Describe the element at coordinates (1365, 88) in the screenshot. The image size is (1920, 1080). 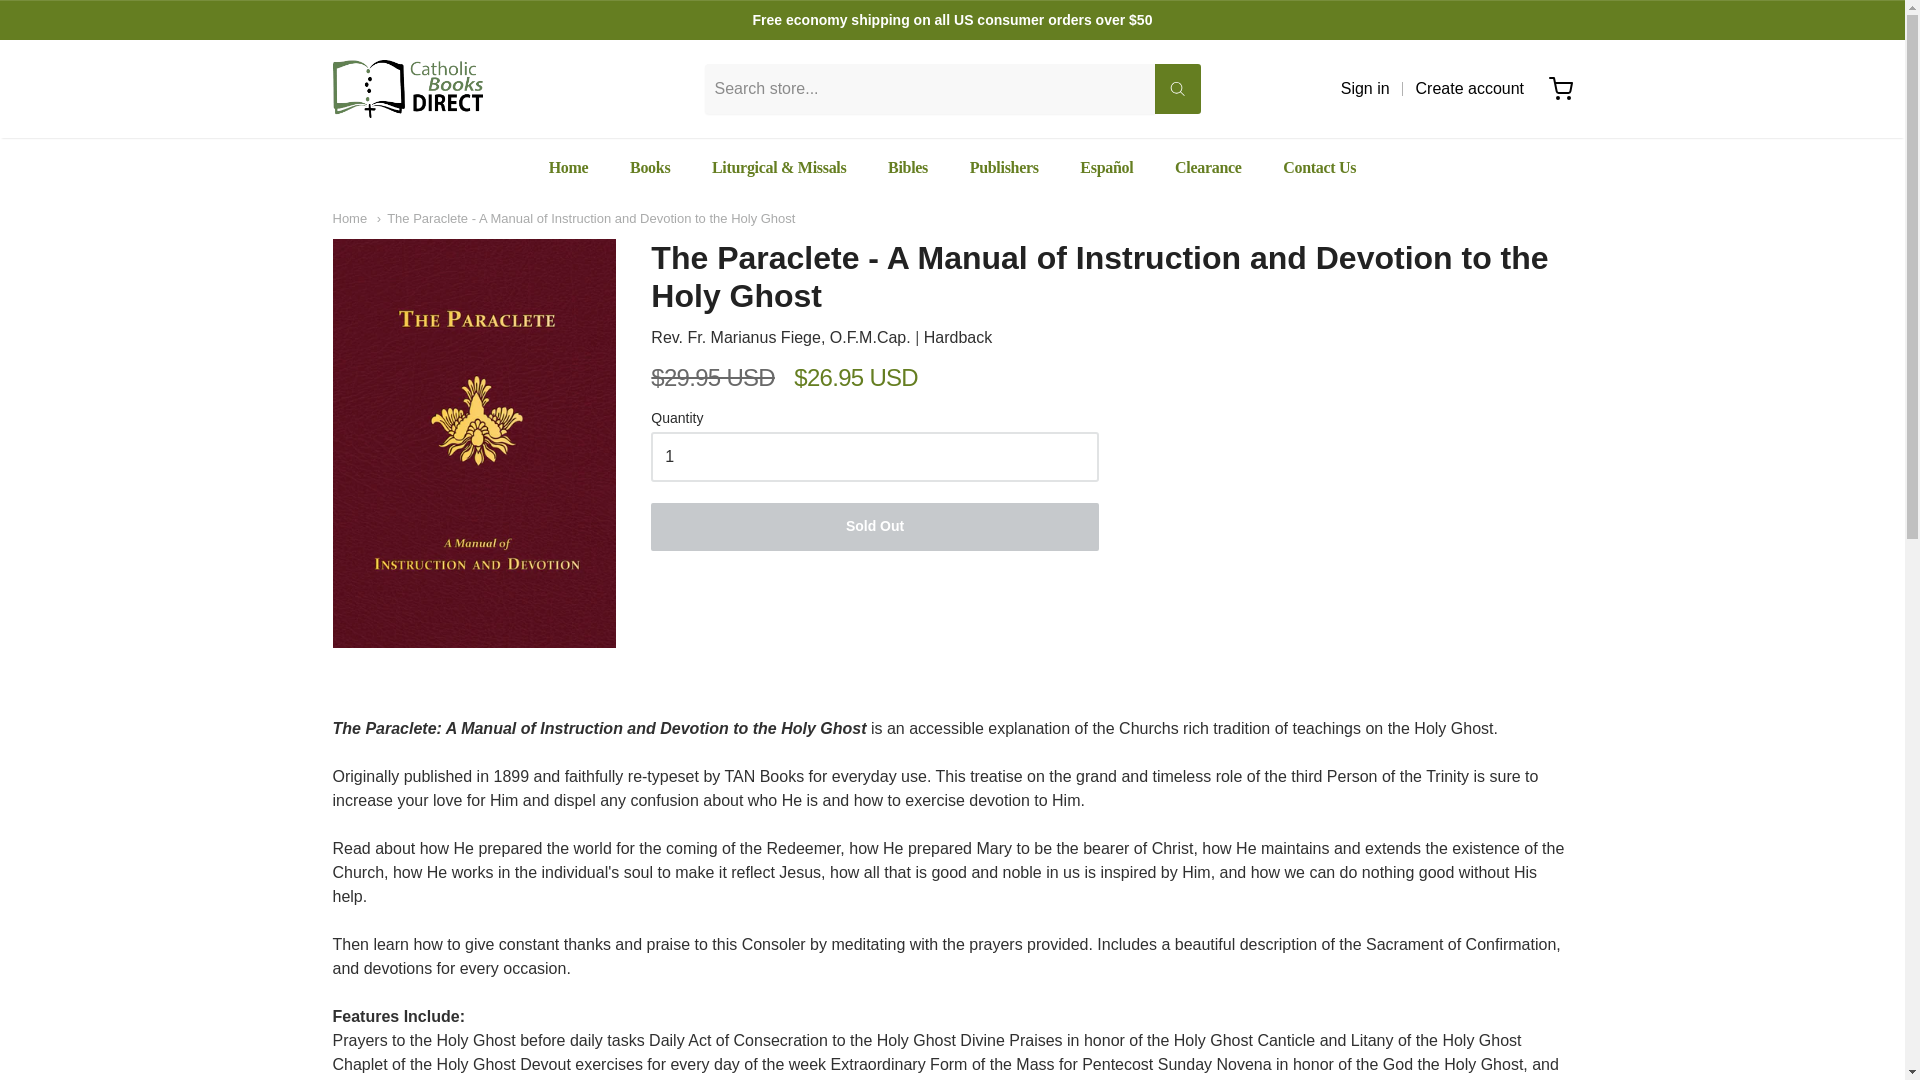
I see `Sign in` at that location.